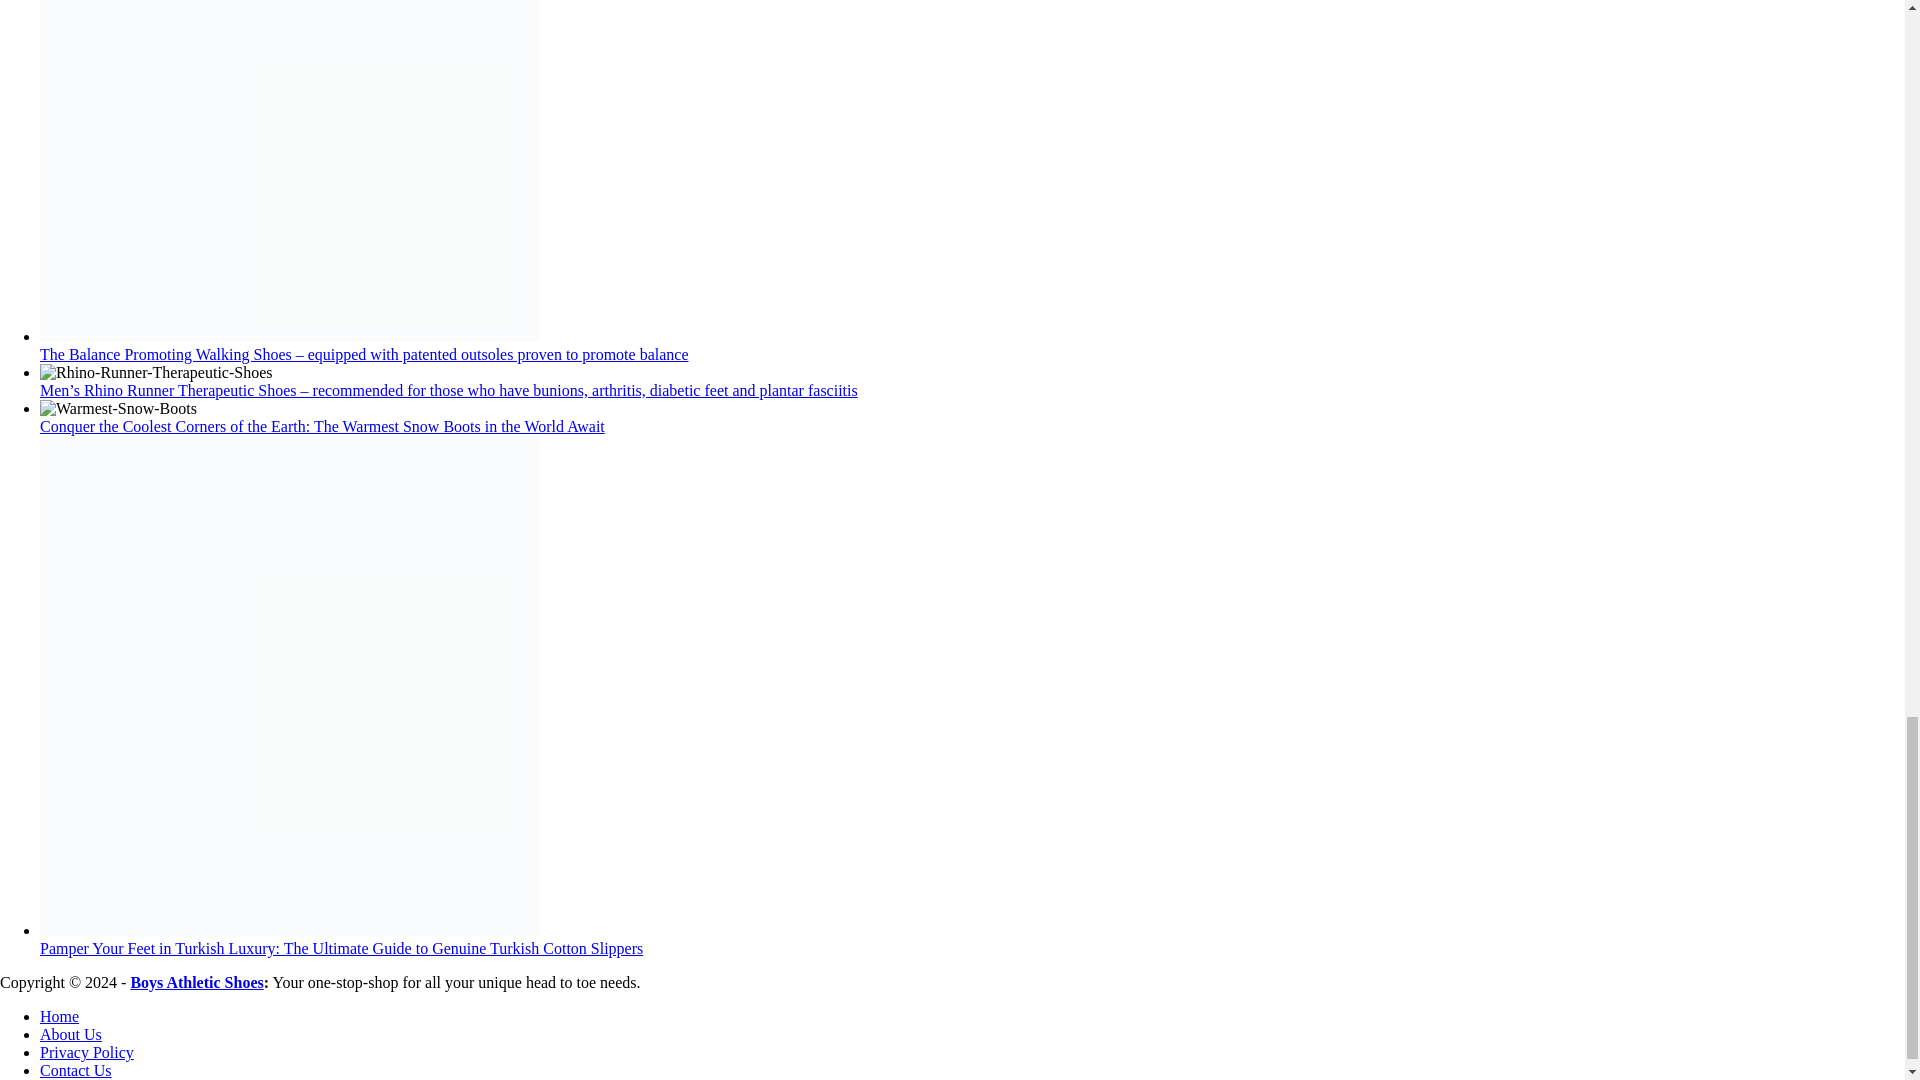 The height and width of the screenshot is (1080, 1920). I want to click on Privacy Policy, so click(87, 1052).